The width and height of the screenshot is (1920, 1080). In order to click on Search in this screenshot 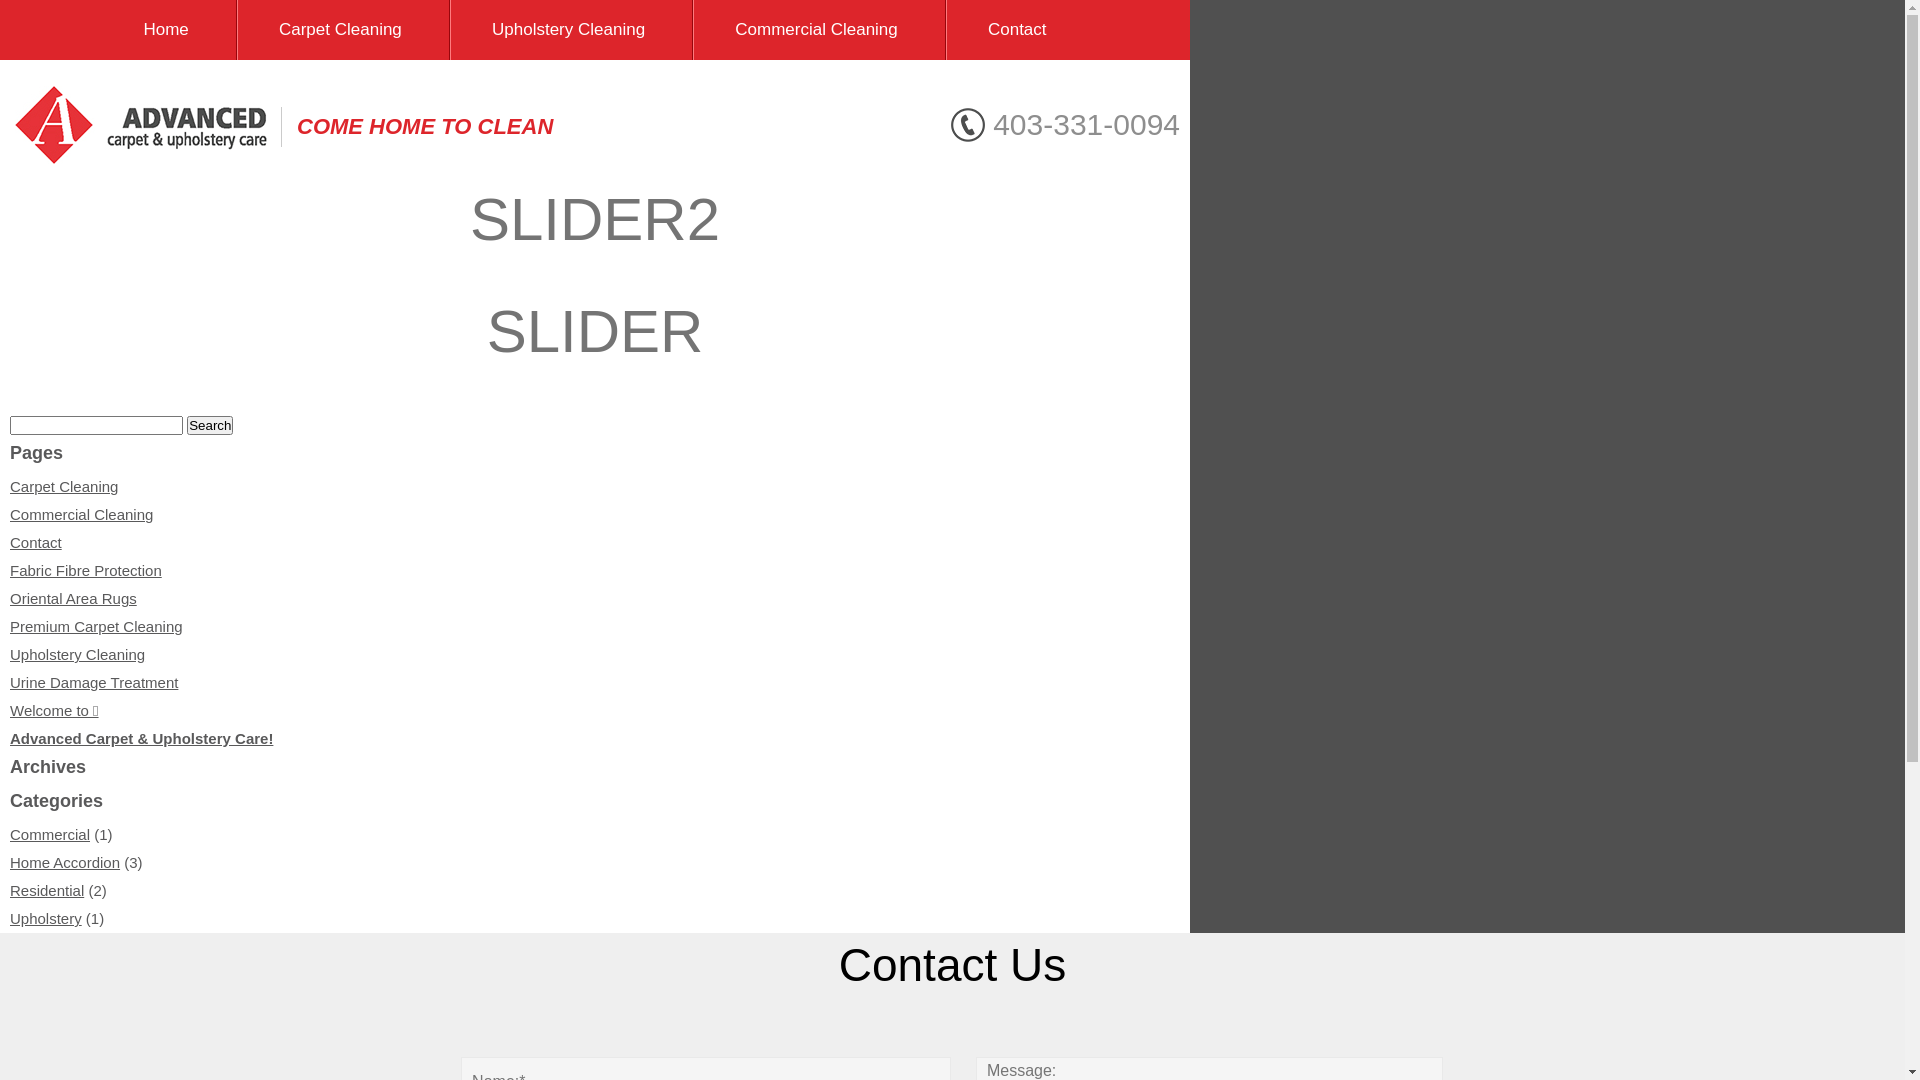, I will do `click(210, 426)`.